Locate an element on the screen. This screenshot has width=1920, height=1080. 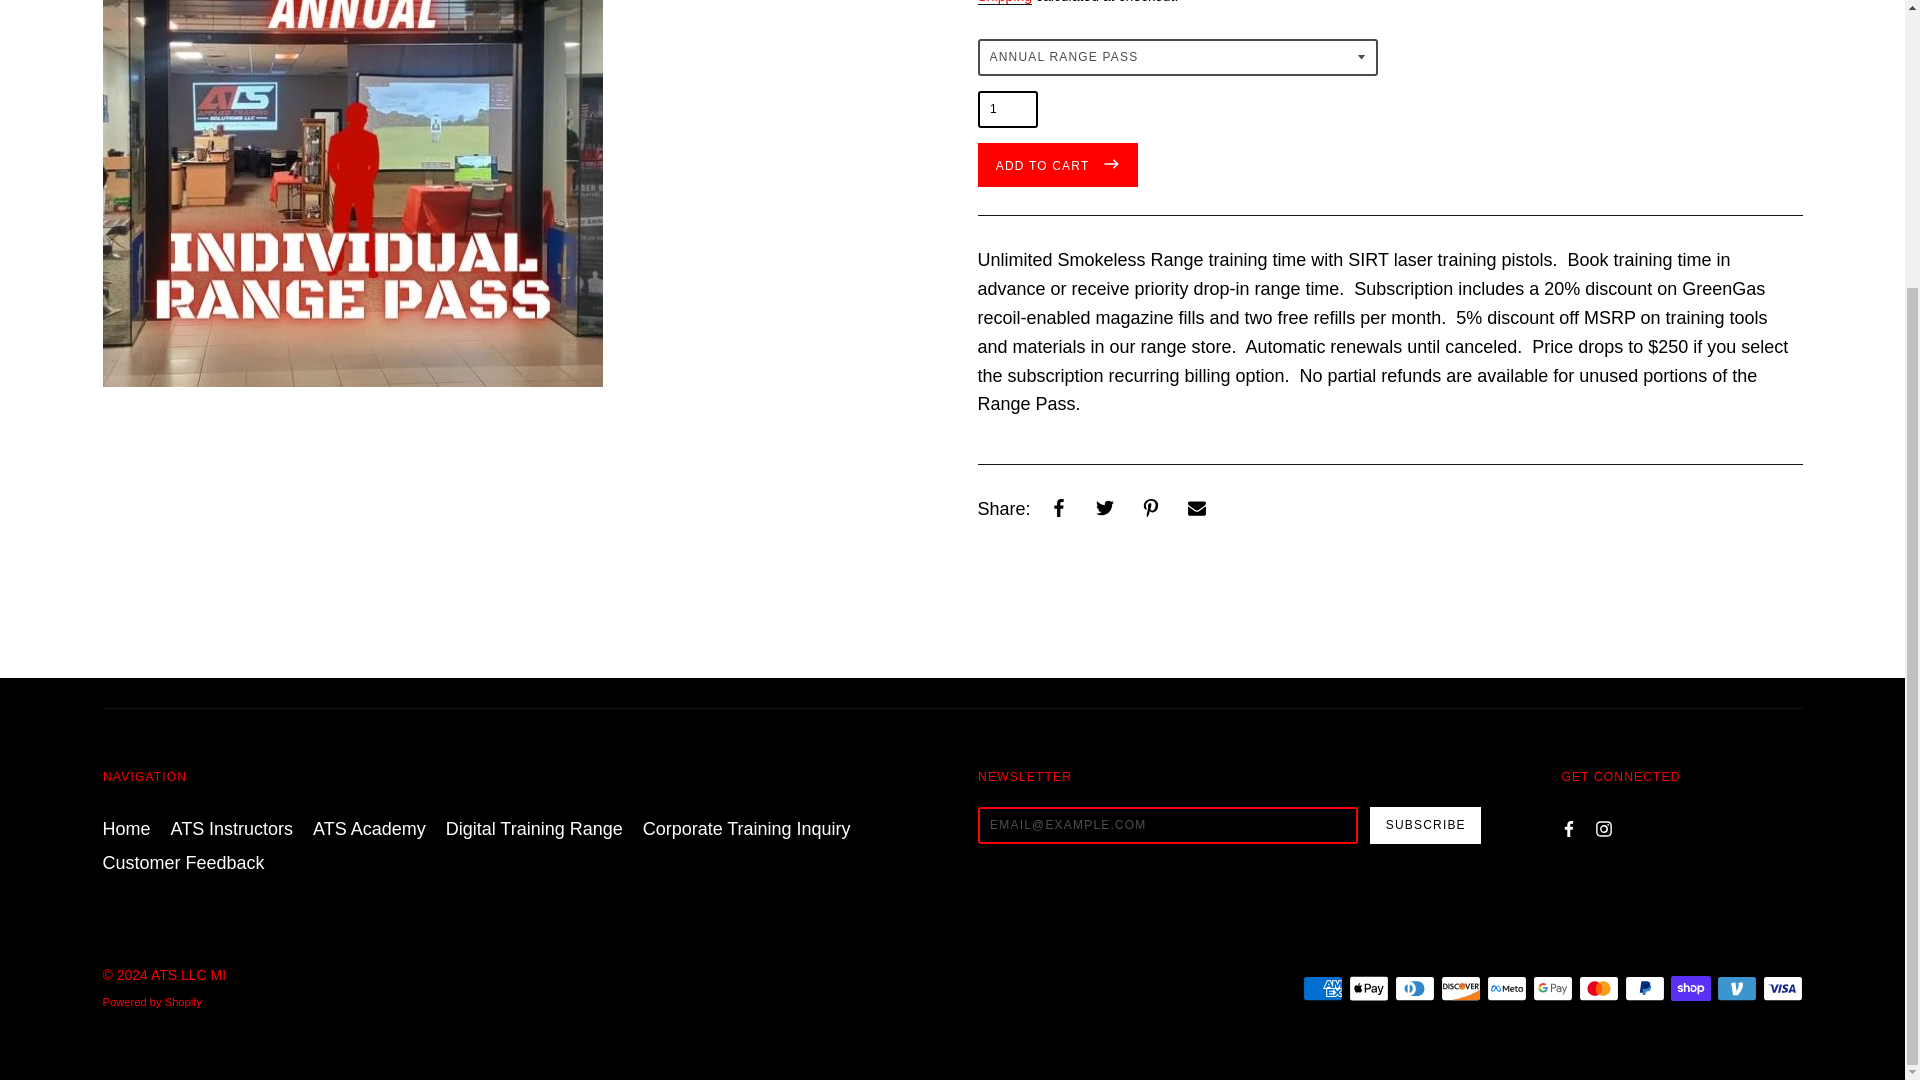
ATS LLC MI on Facebook is located at coordinates (1568, 826).